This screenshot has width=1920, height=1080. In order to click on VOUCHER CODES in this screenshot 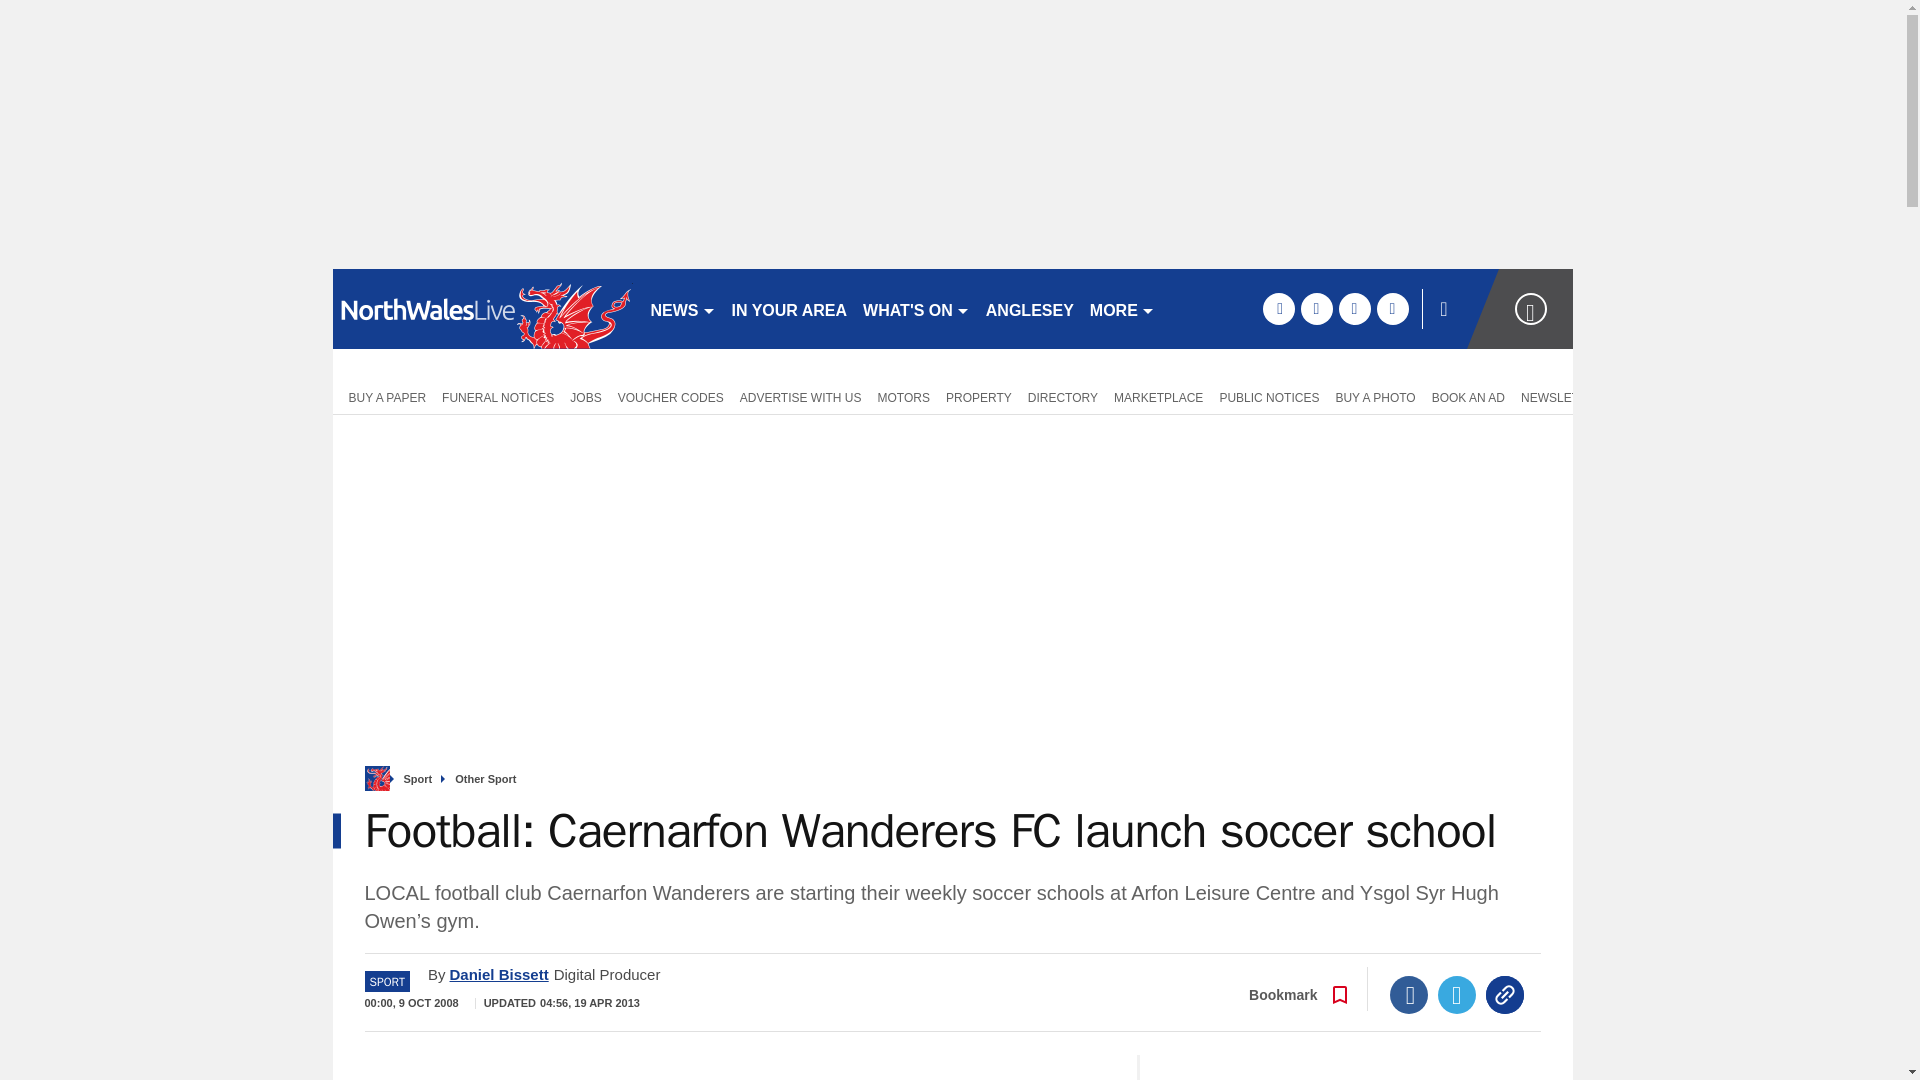, I will do `click(670, 396)`.